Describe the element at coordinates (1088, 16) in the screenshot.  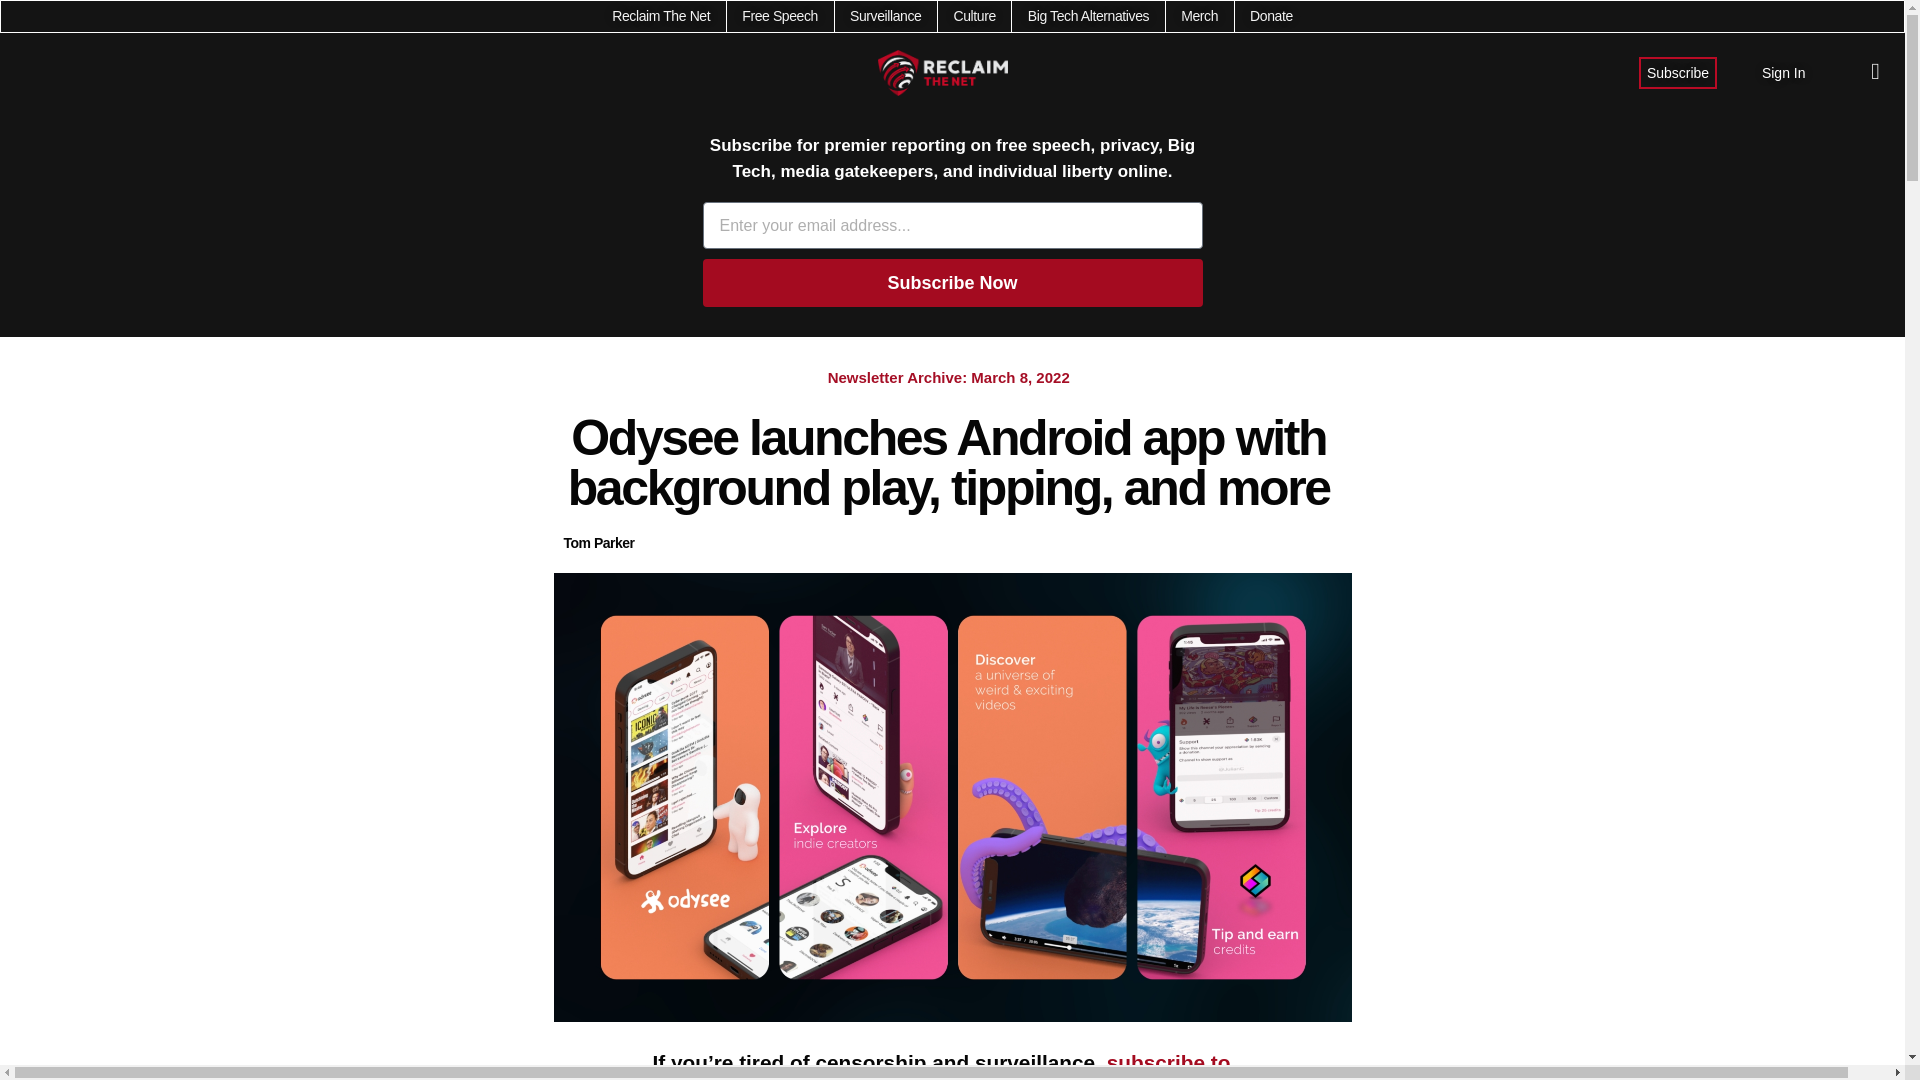
I see `Big Tech Alternatives` at that location.